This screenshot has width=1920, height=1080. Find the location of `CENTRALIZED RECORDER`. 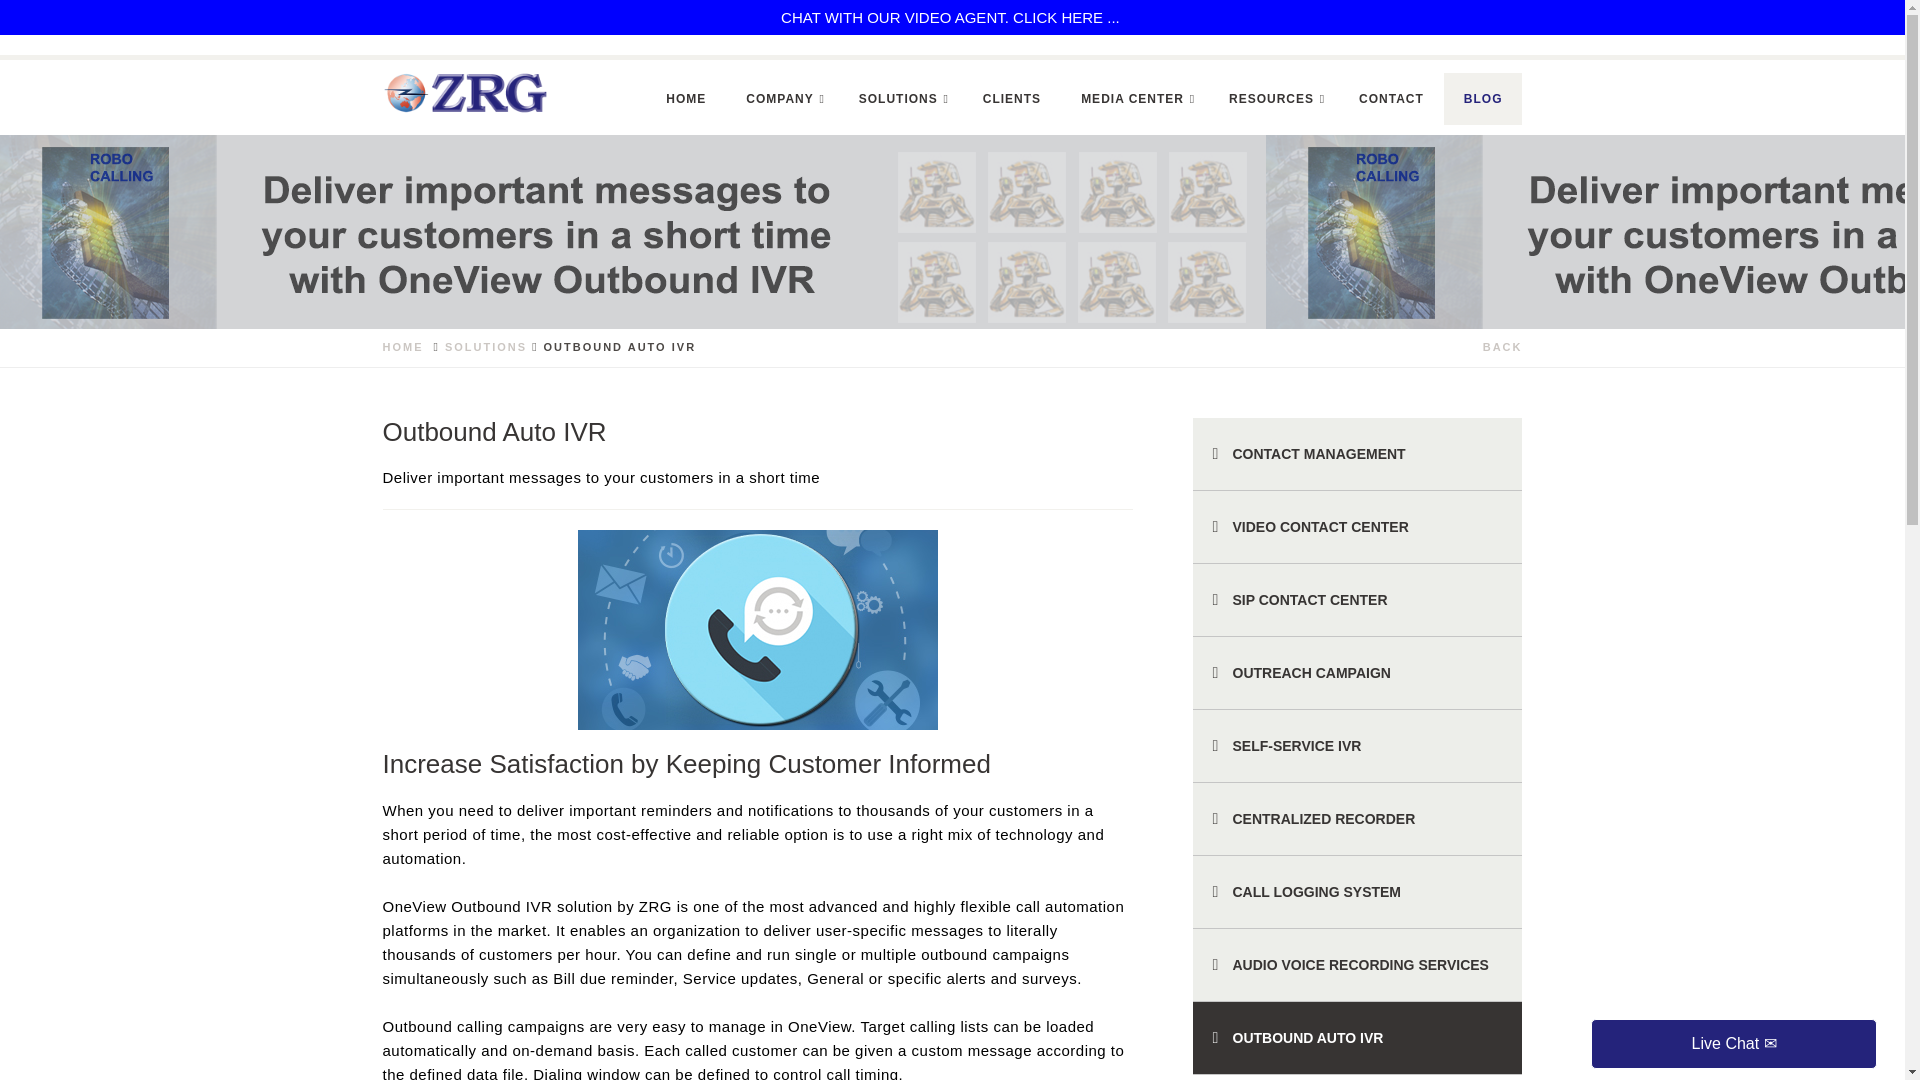

CENTRALIZED RECORDER is located at coordinates (1357, 820).